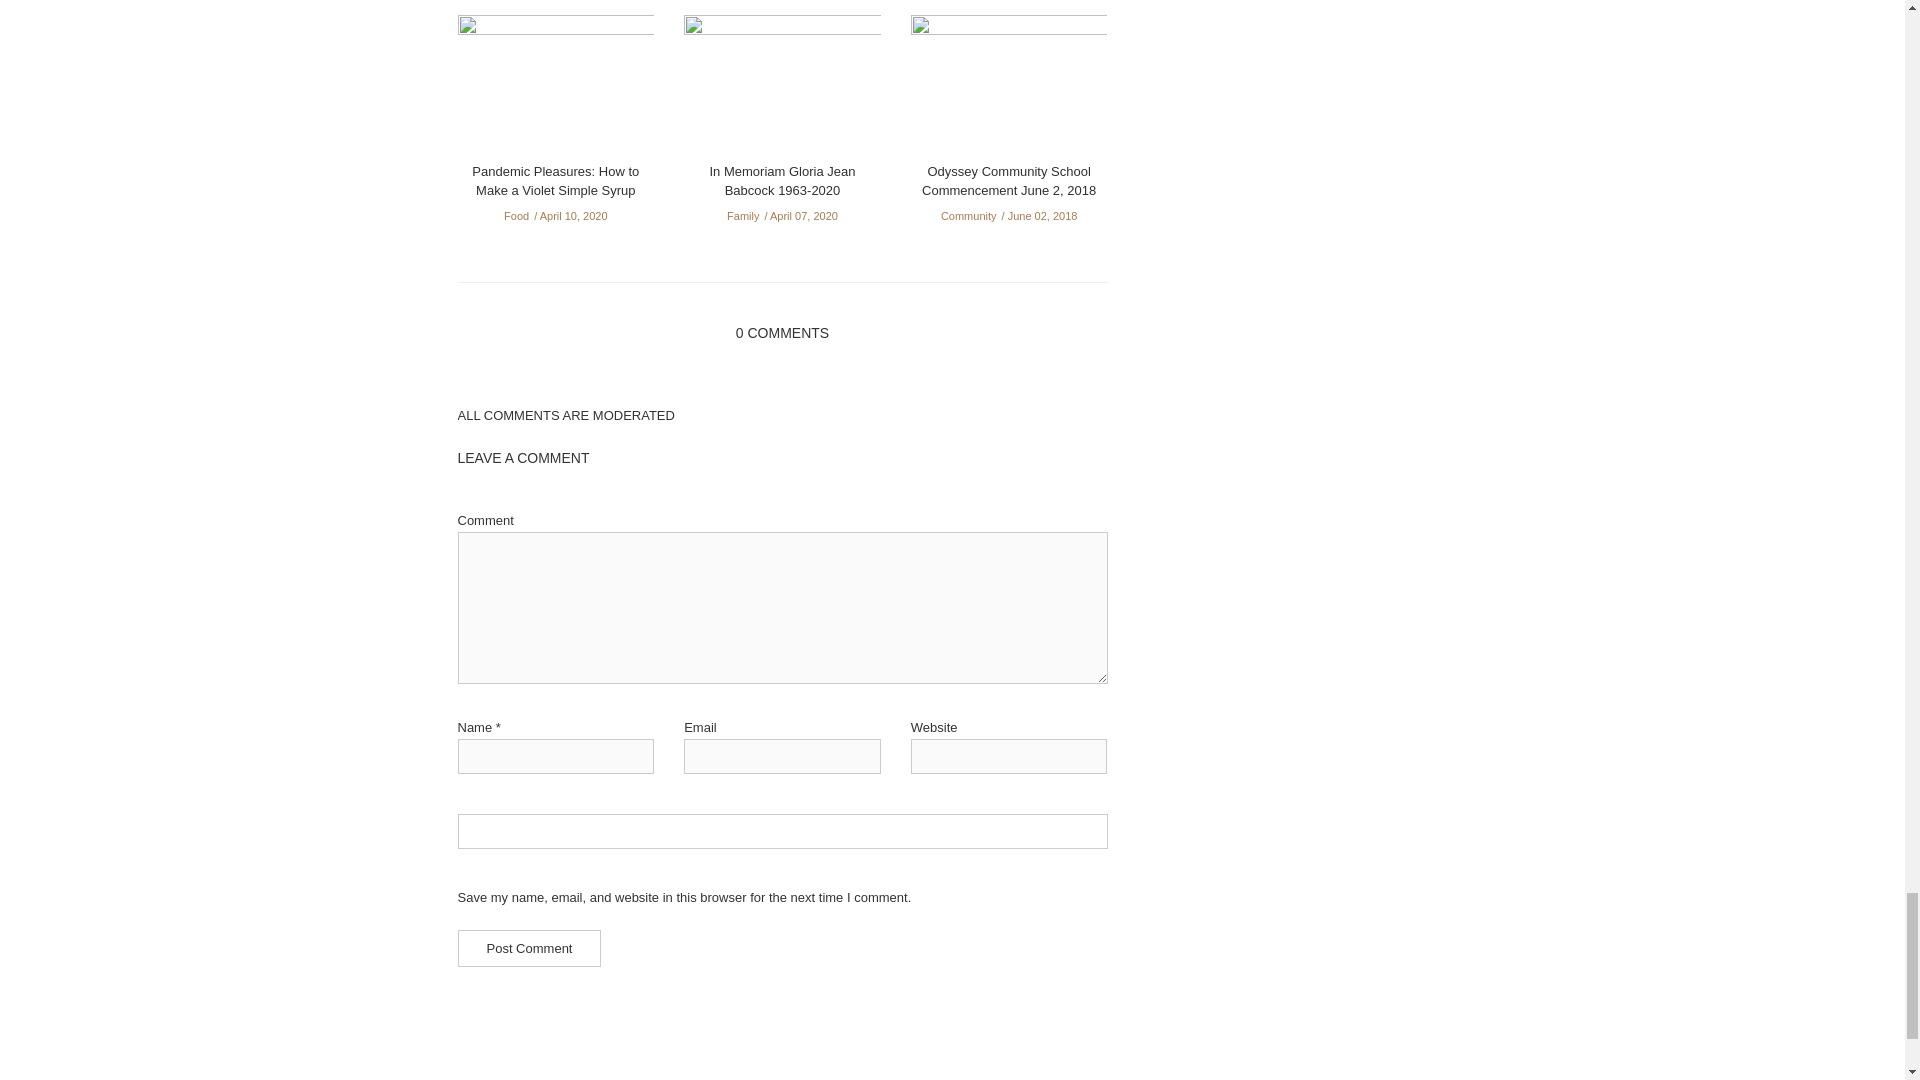 This screenshot has height=1080, width=1920. I want to click on Post Comment, so click(530, 948).